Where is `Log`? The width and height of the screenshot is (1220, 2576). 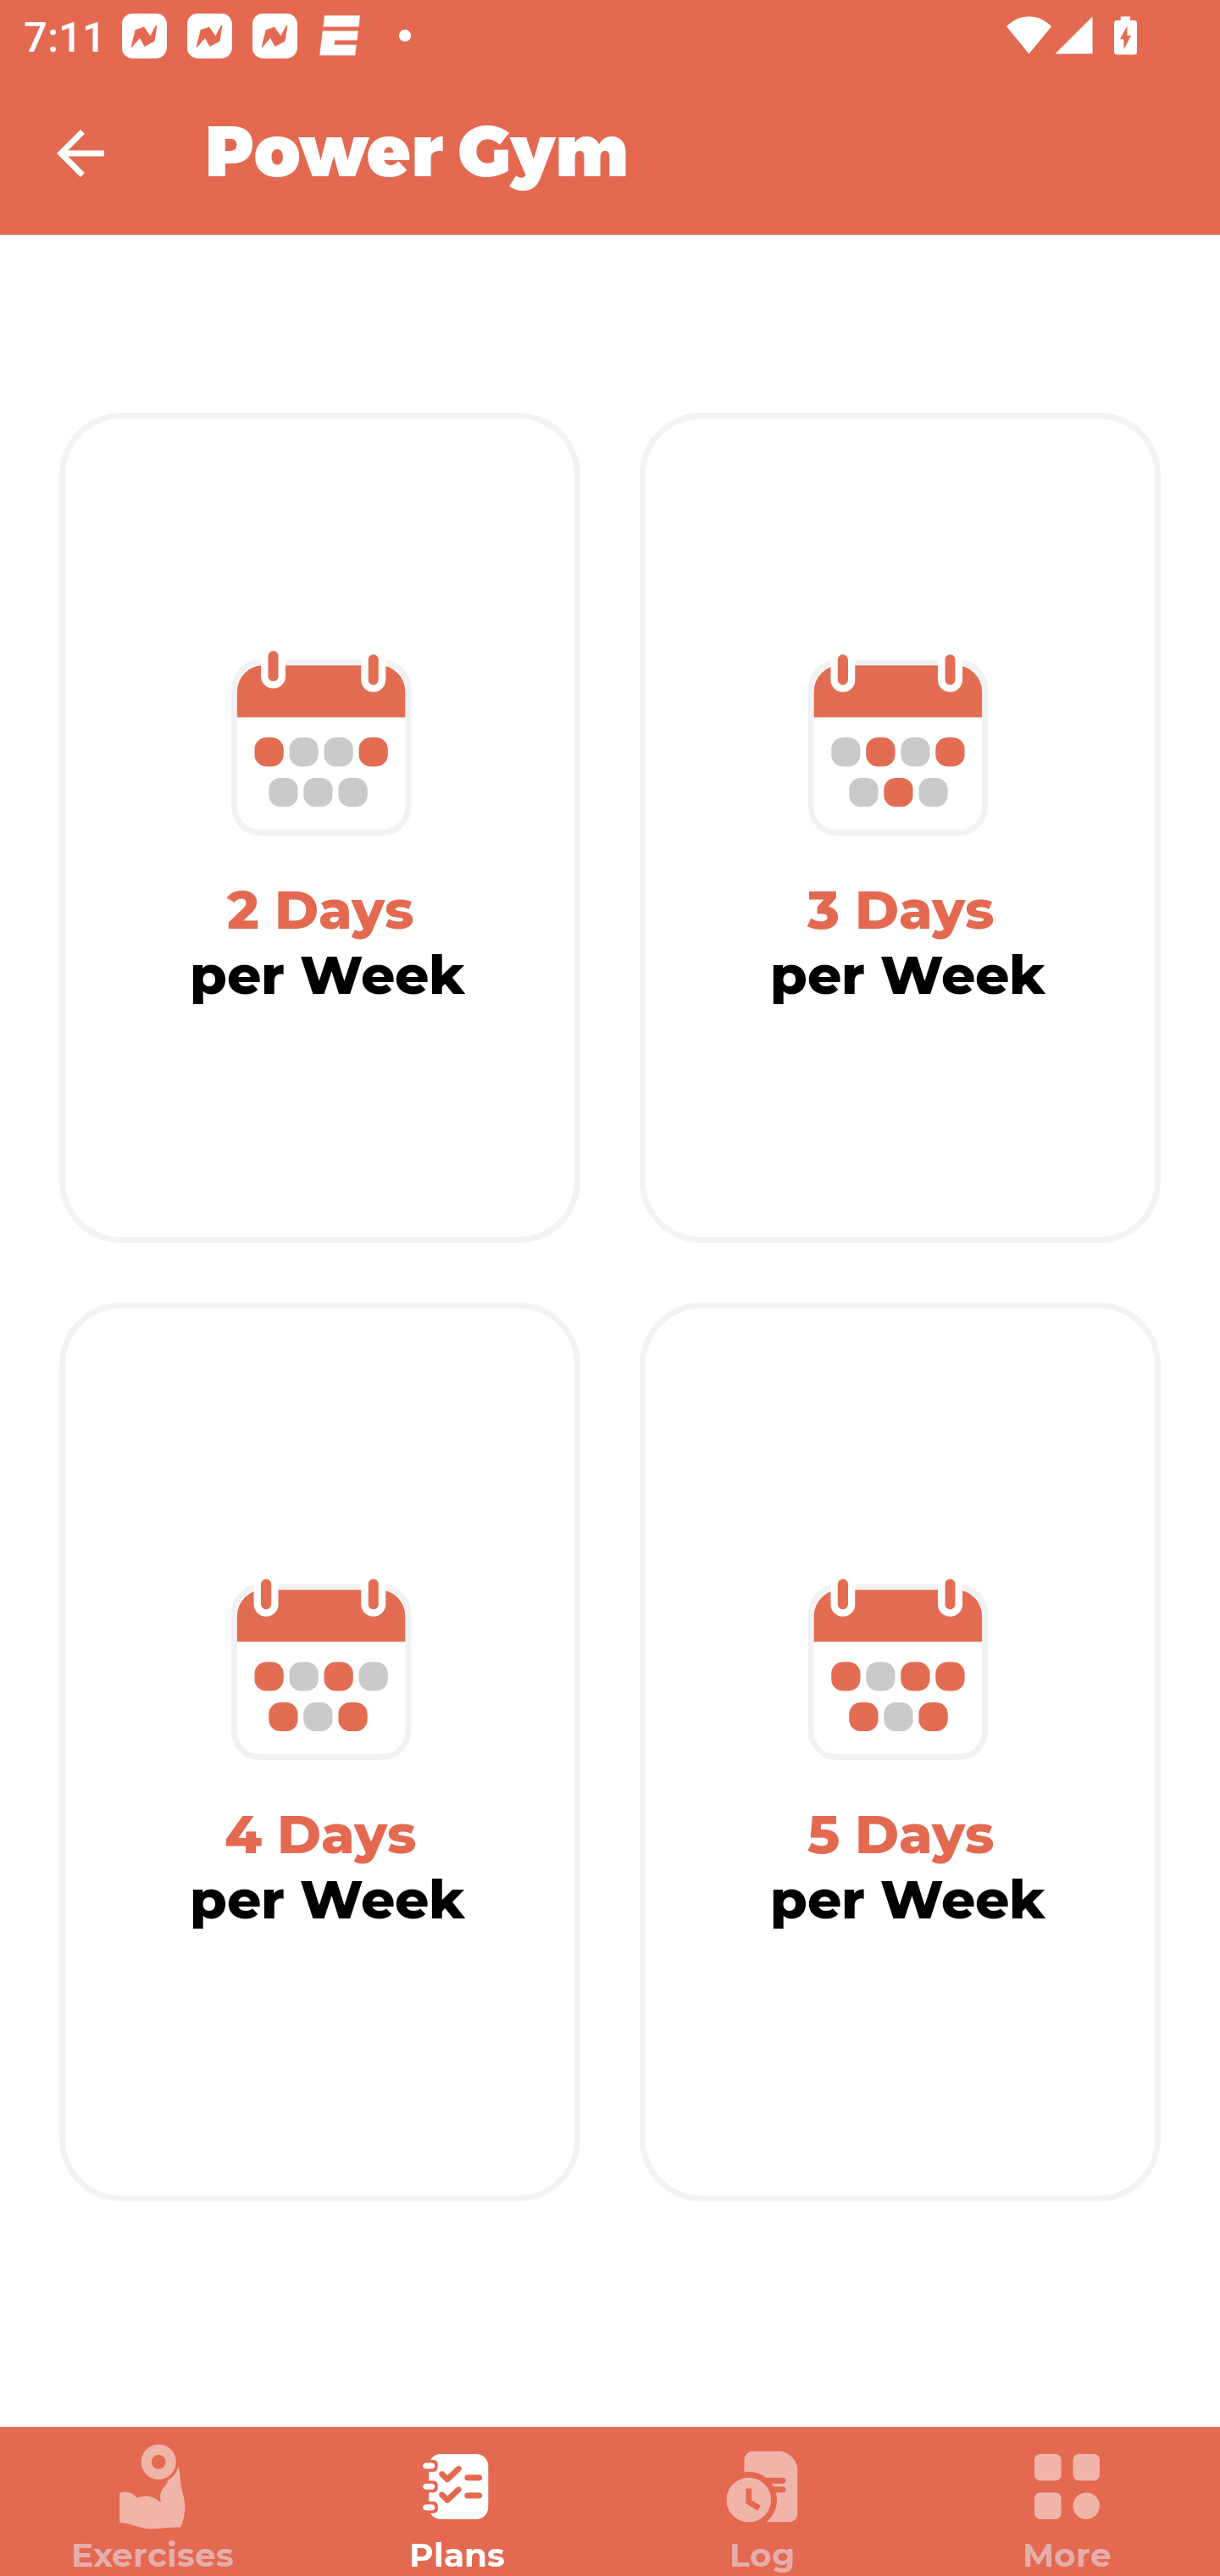 Log is located at coordinates (762, 2508).